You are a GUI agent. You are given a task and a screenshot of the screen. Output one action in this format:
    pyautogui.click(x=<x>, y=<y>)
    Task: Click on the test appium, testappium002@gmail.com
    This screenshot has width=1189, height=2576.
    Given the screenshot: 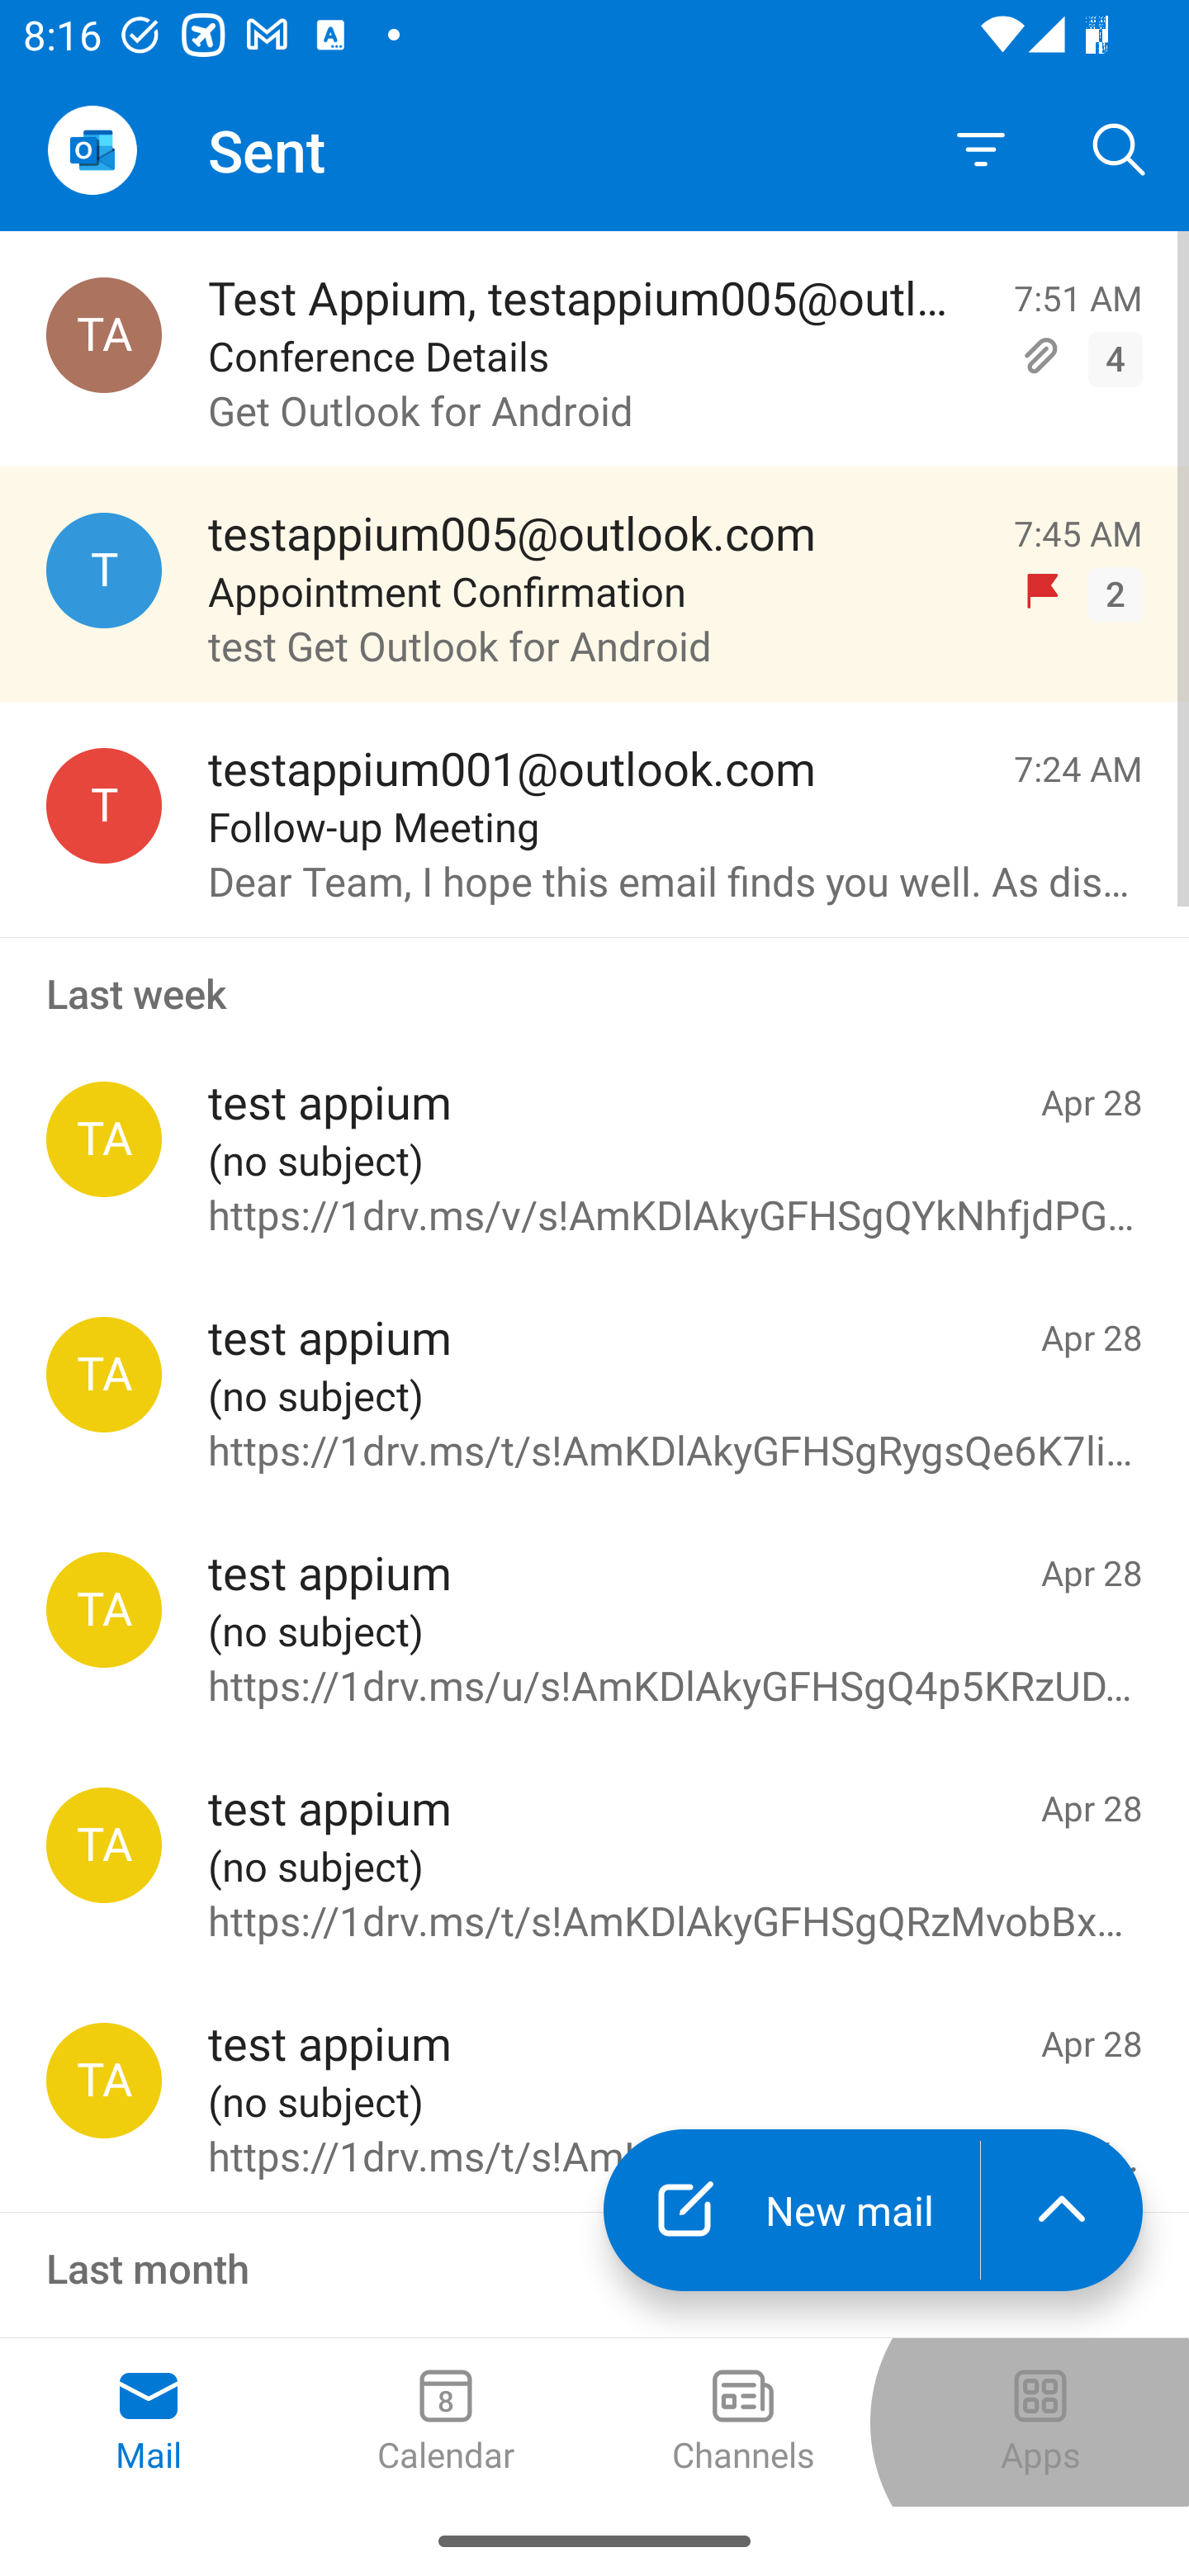 What is the action you would take?
    pyautogui.click(x=104, y=1139)
    